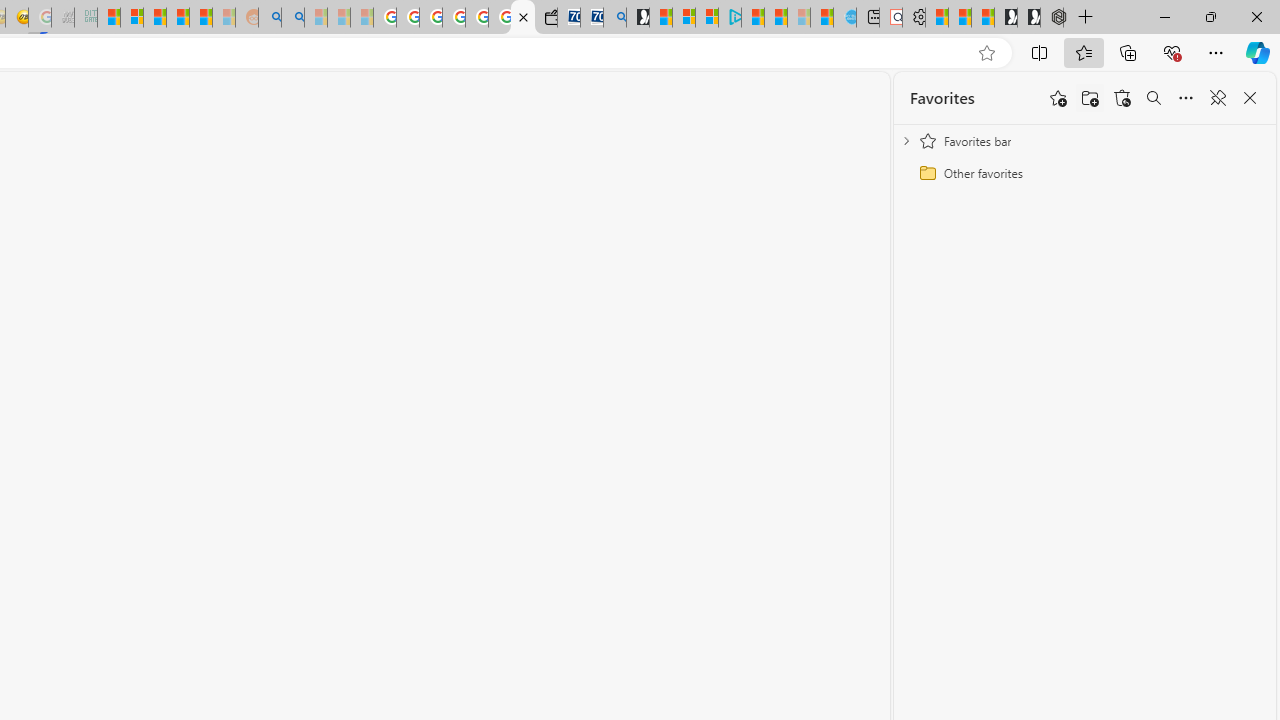  What do you see at coordinates (1250, 98) in the screenshot?
I see `Close favorites` at bounding box center [1250, 98].